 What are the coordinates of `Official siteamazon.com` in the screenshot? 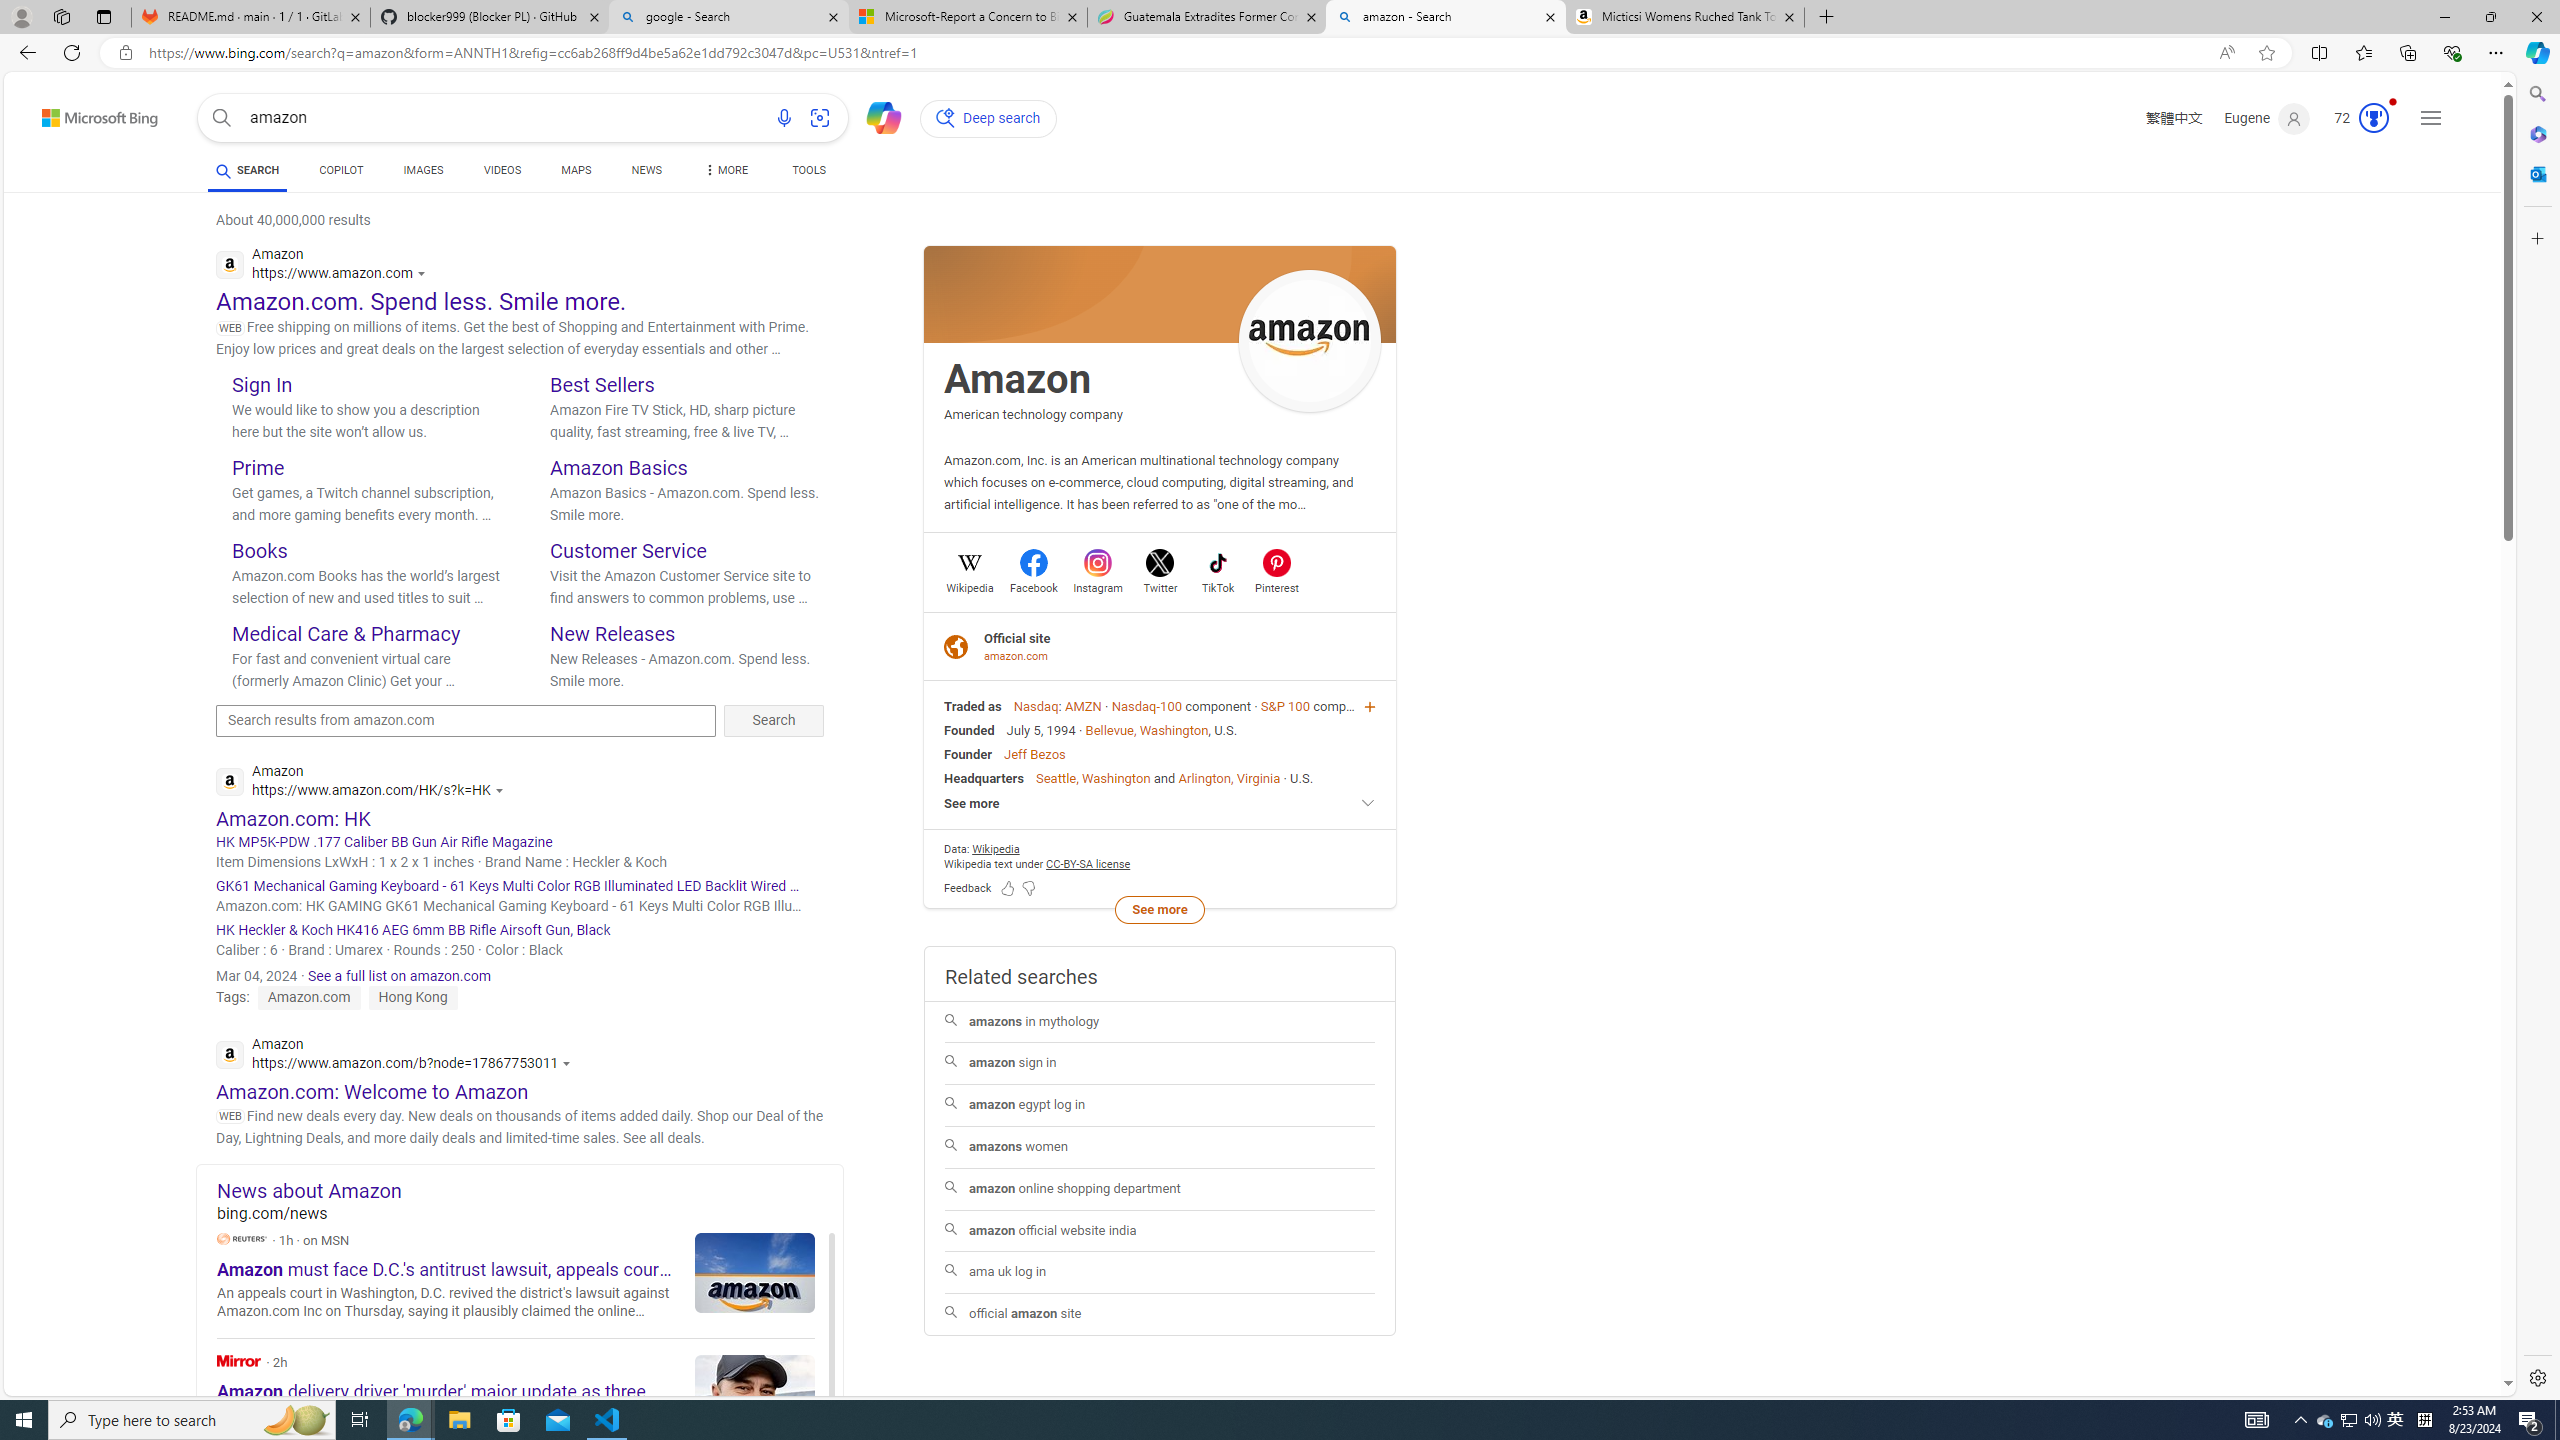 It's located at (1160, 646).